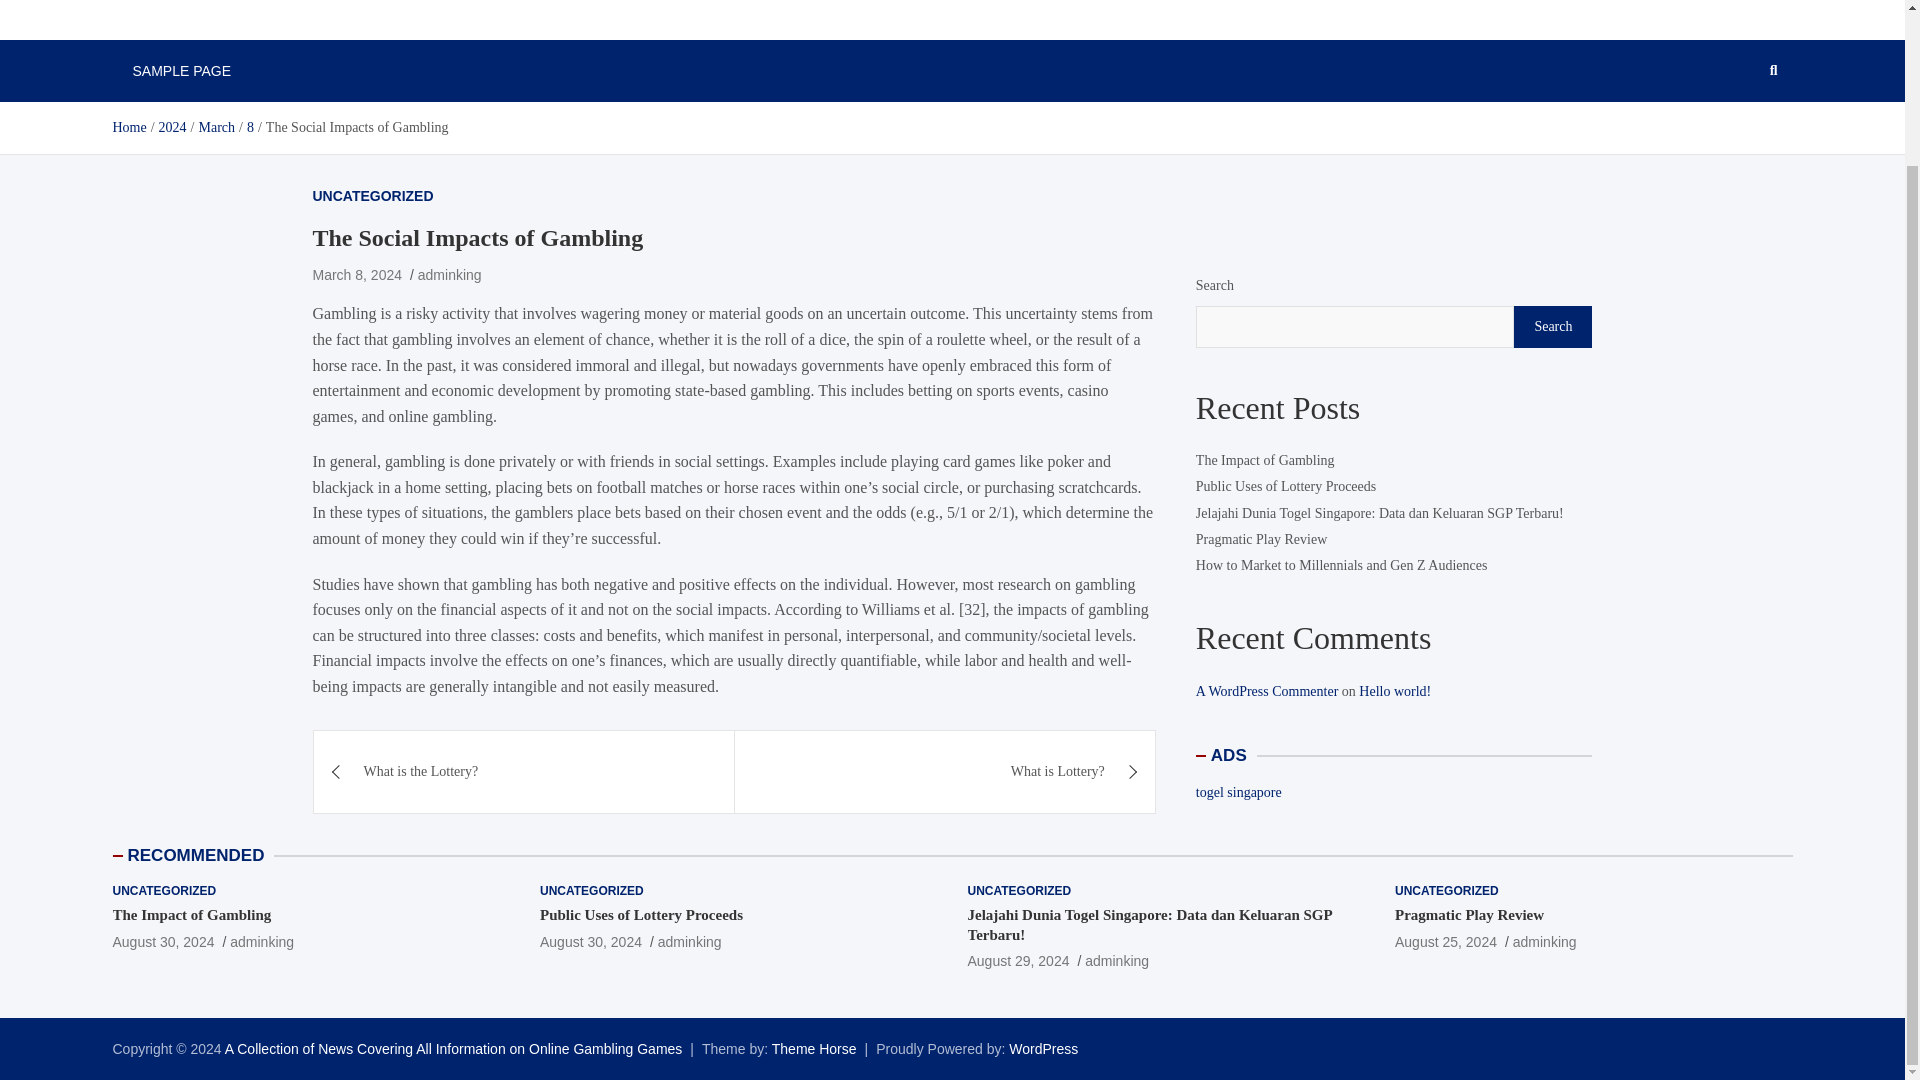 This screenshot has width=1920, height=1080. I want to click on August 30, 2024, so click(590, 942).